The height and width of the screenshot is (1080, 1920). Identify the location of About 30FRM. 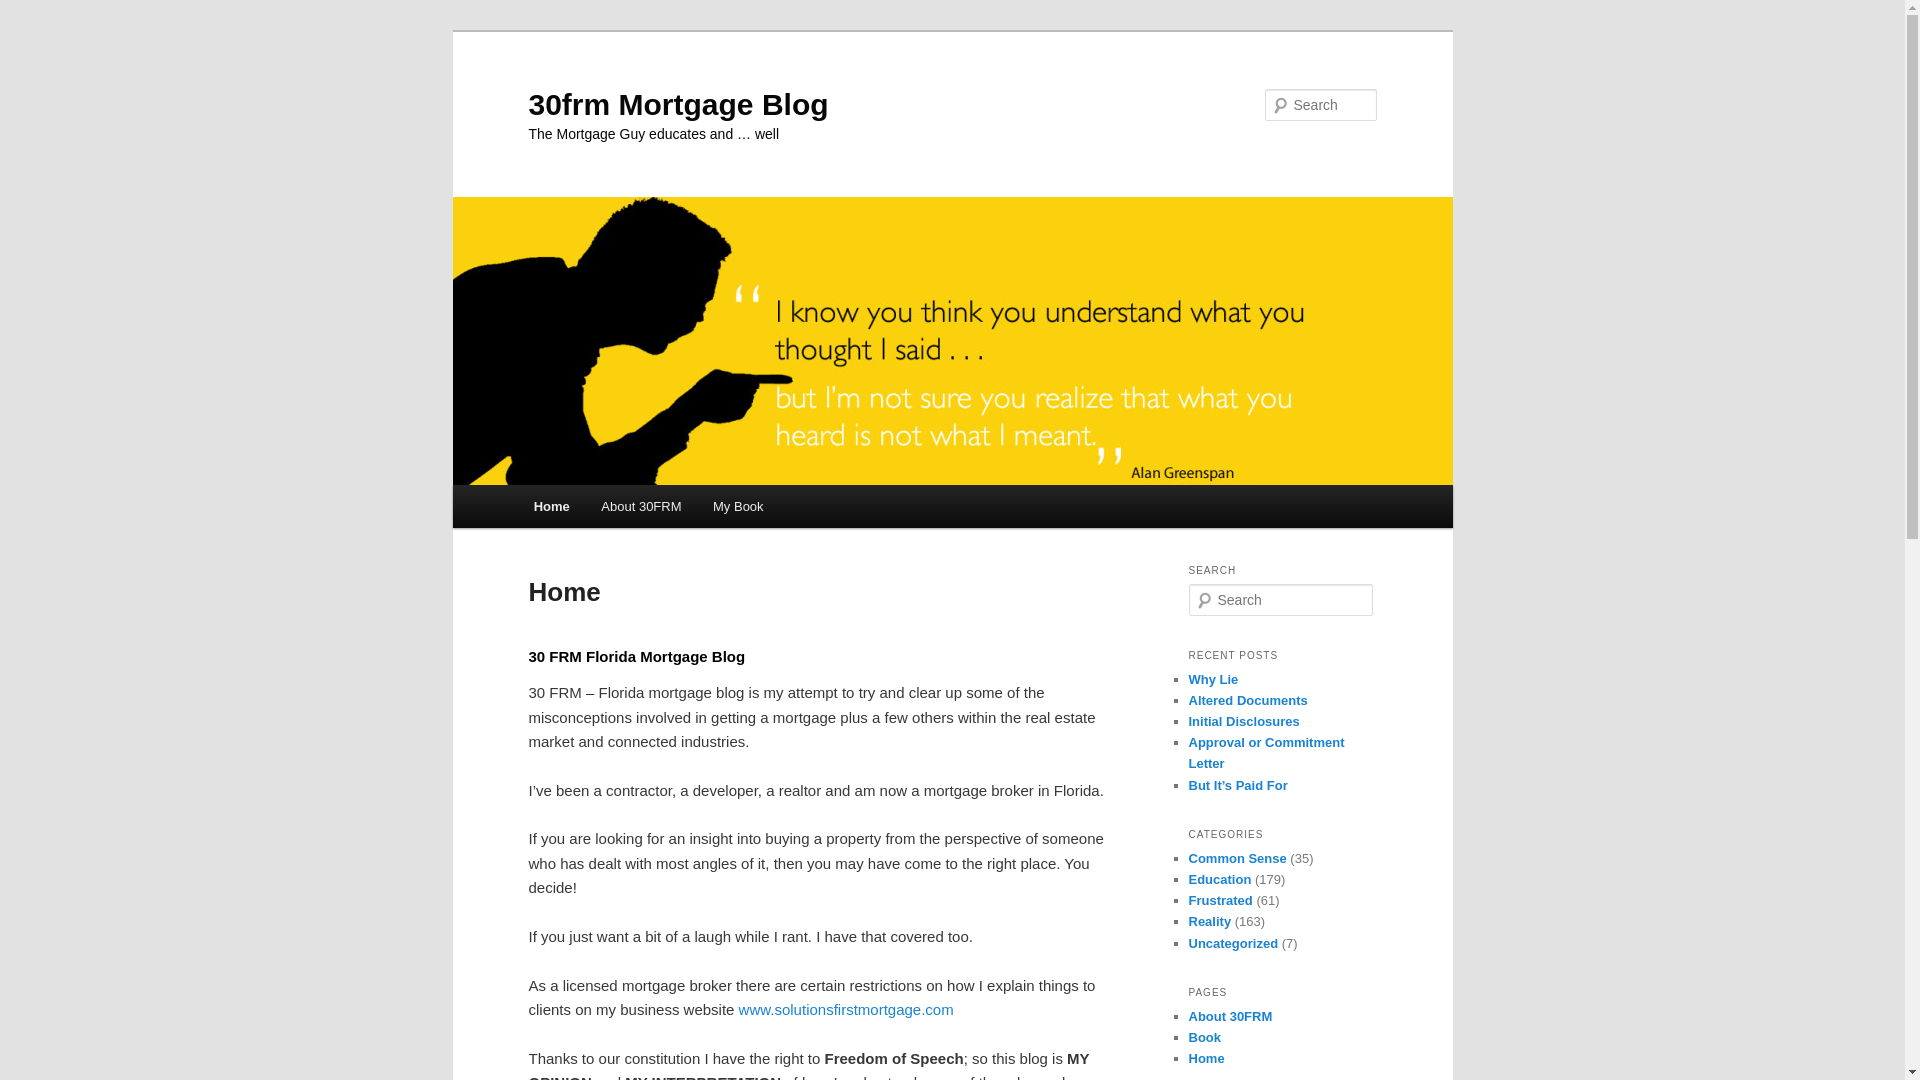
(642, 506).